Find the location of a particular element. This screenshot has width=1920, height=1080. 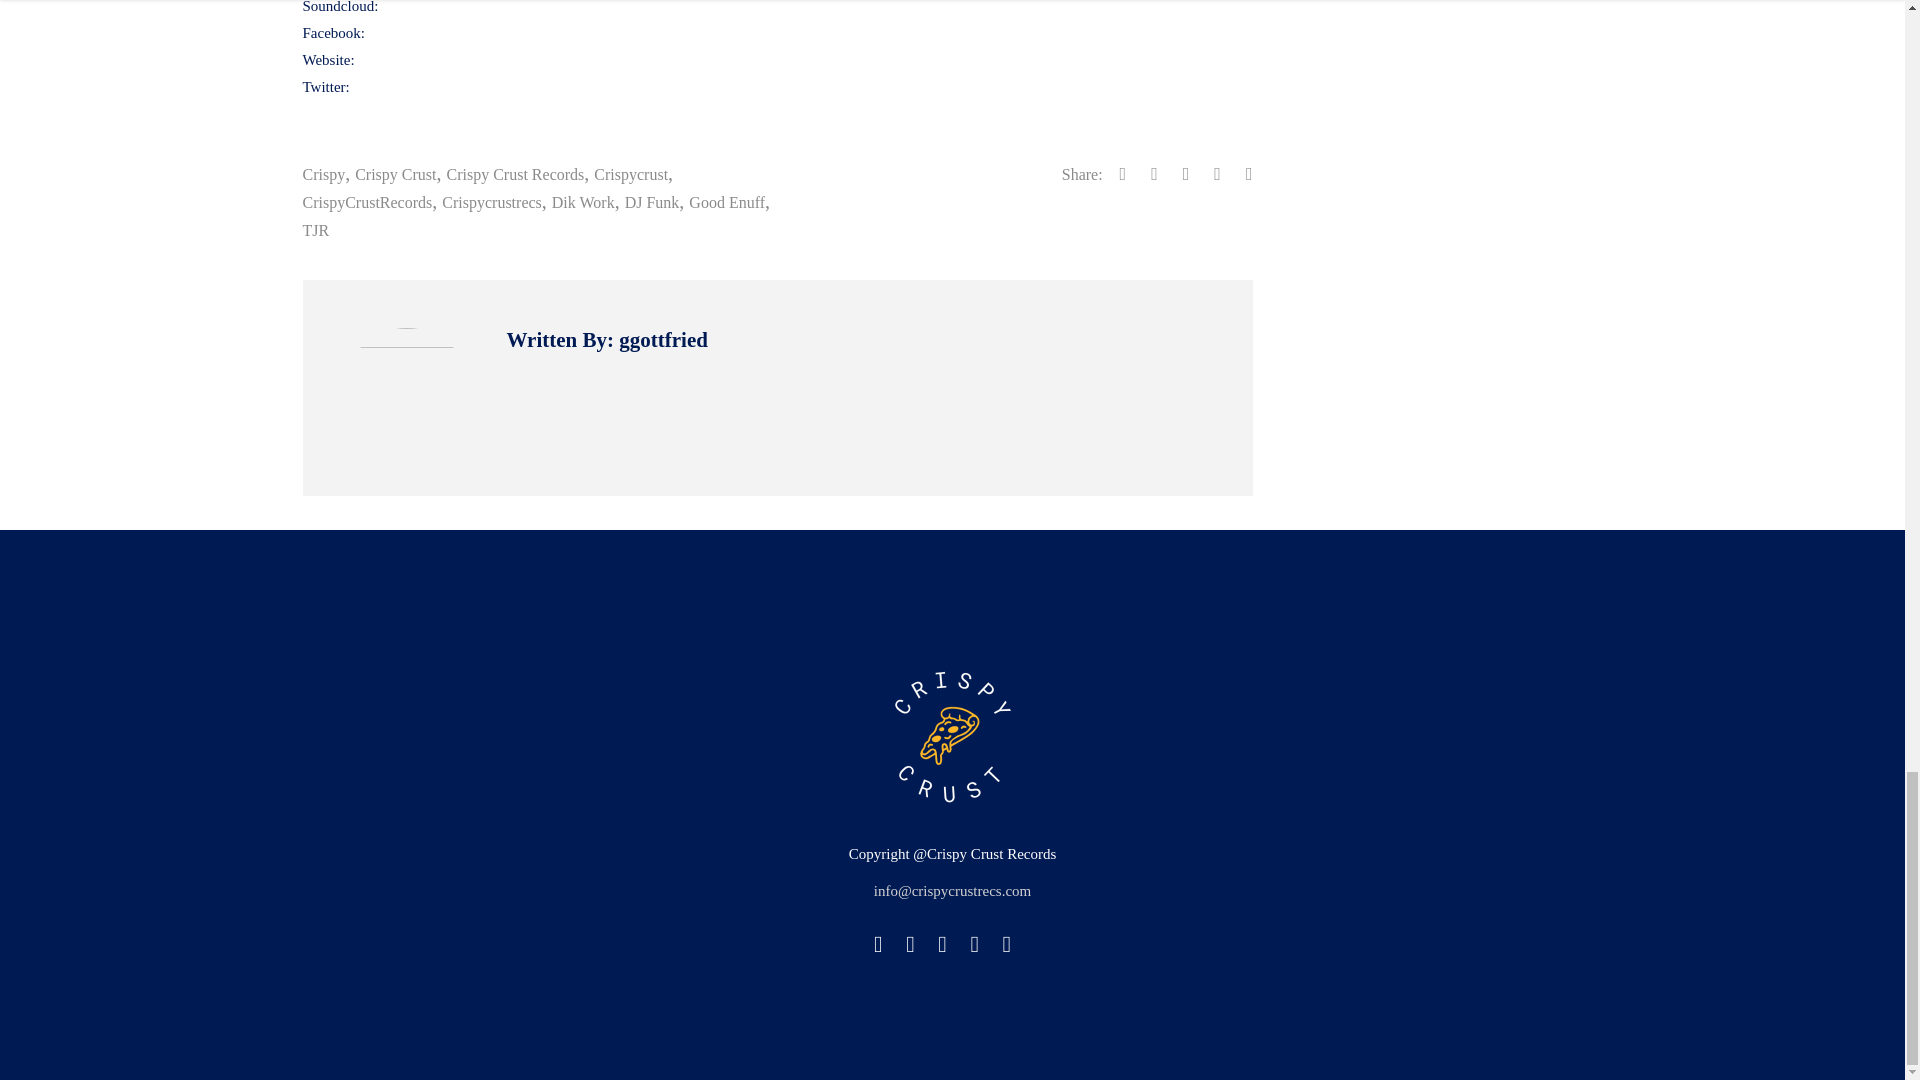

Crispycrustrecs is located at coordinates (491, 202).